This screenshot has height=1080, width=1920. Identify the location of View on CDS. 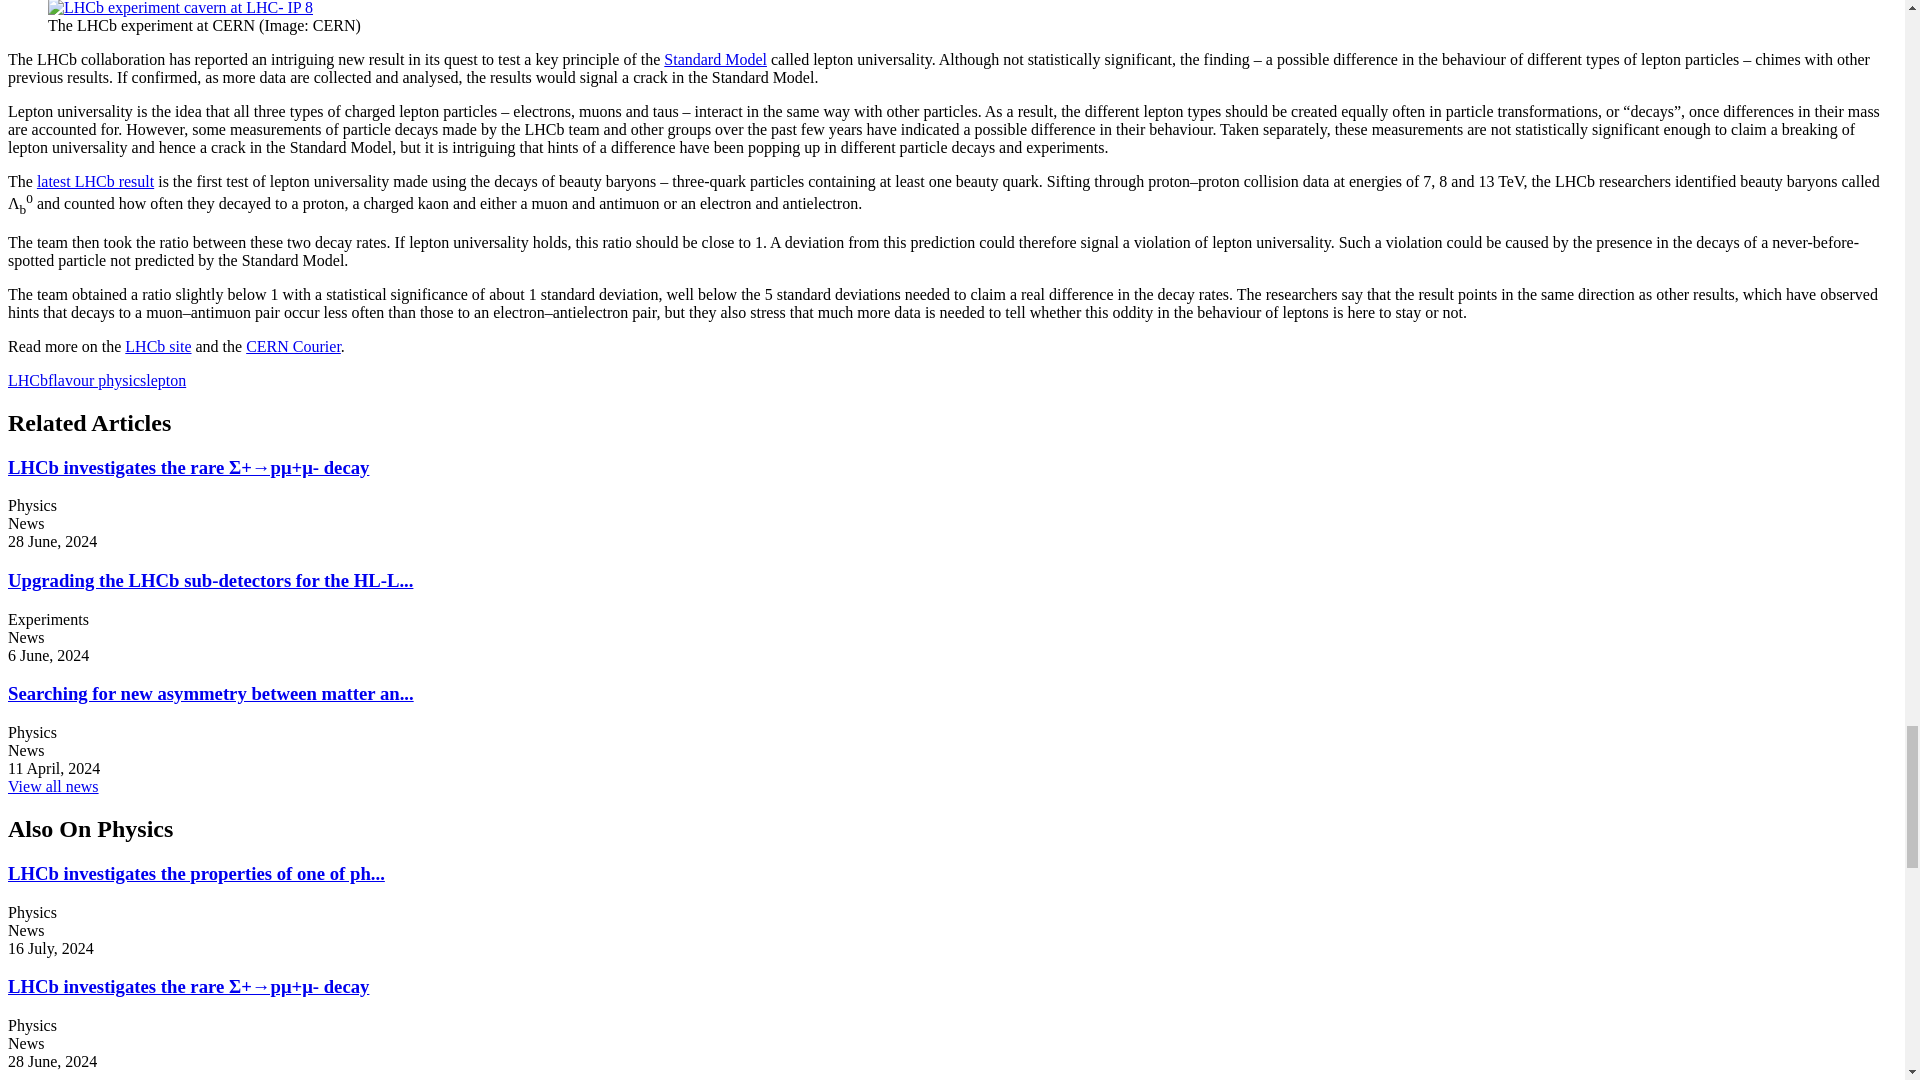
(180, 8).